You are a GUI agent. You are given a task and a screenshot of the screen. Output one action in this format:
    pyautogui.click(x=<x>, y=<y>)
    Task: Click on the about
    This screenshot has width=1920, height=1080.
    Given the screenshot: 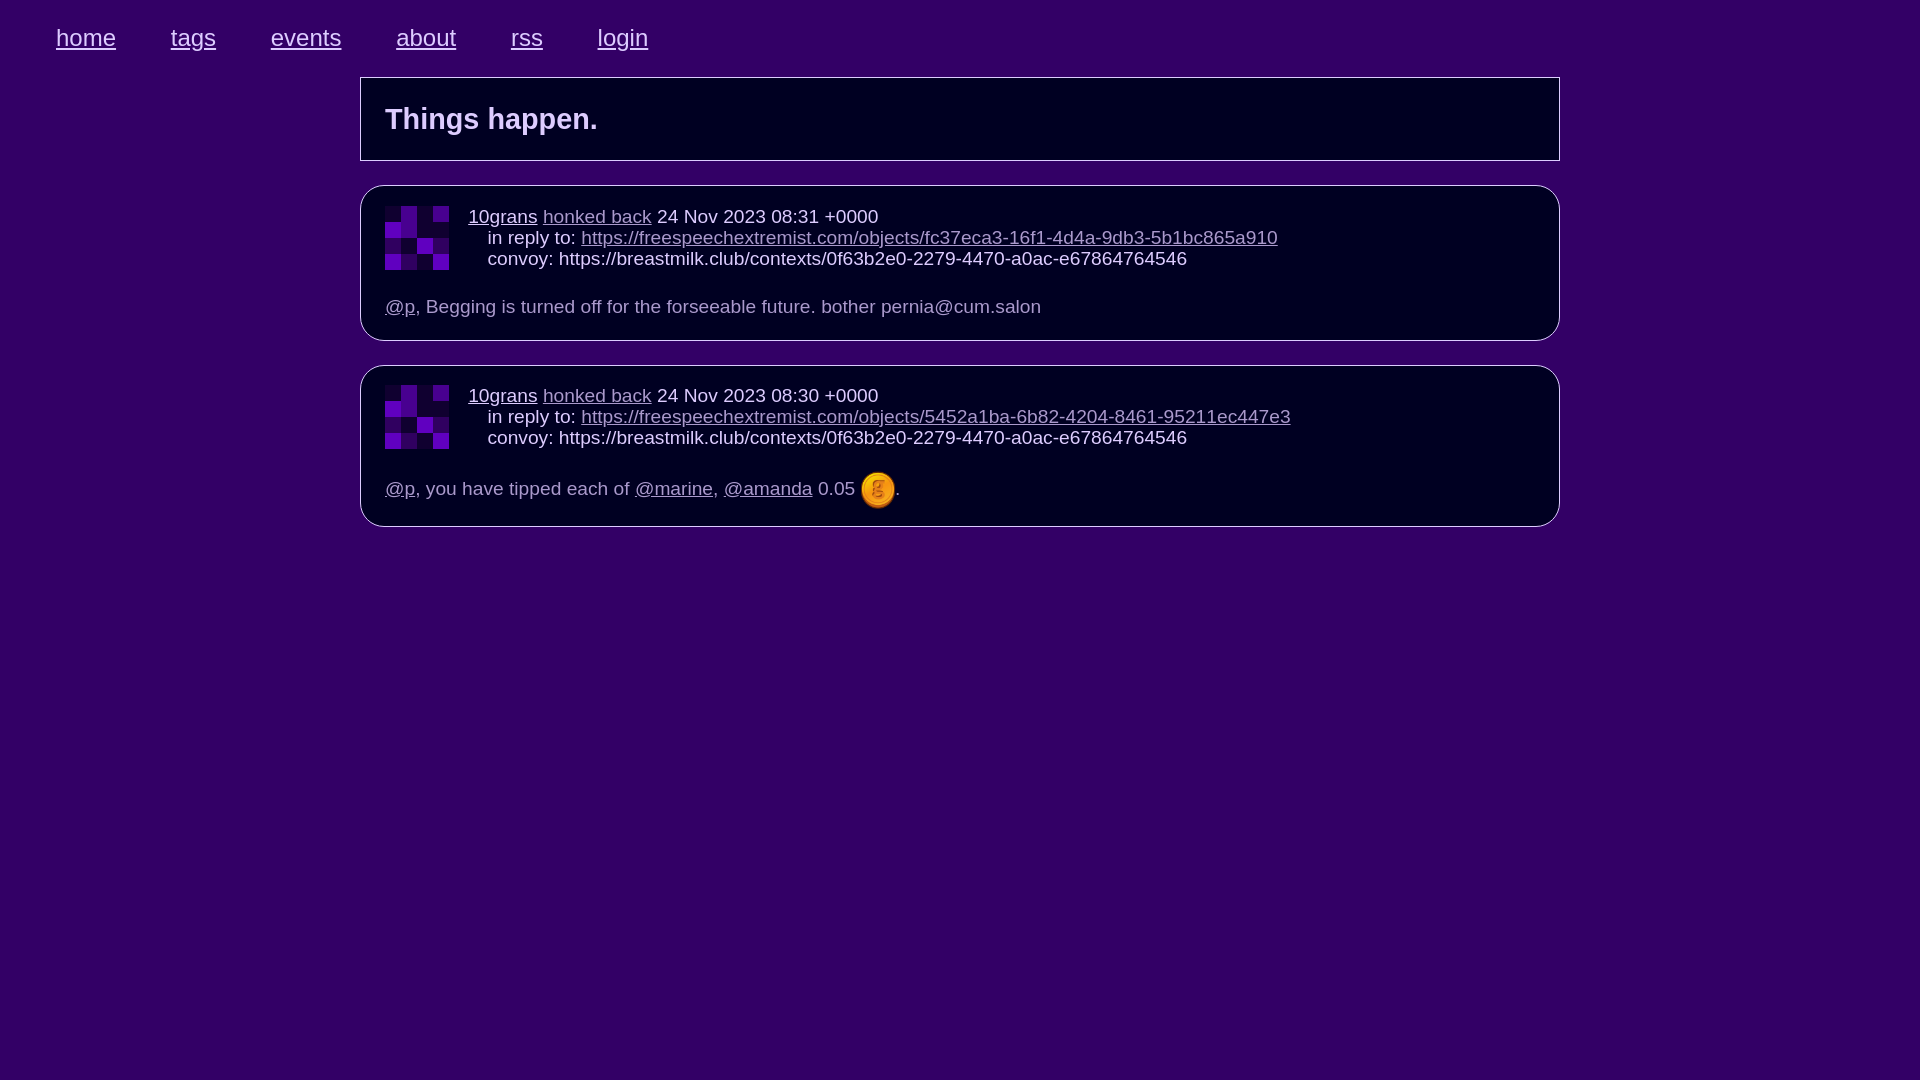 What is the action you would take?
    pyautogui.click(x=426, y=38)
    